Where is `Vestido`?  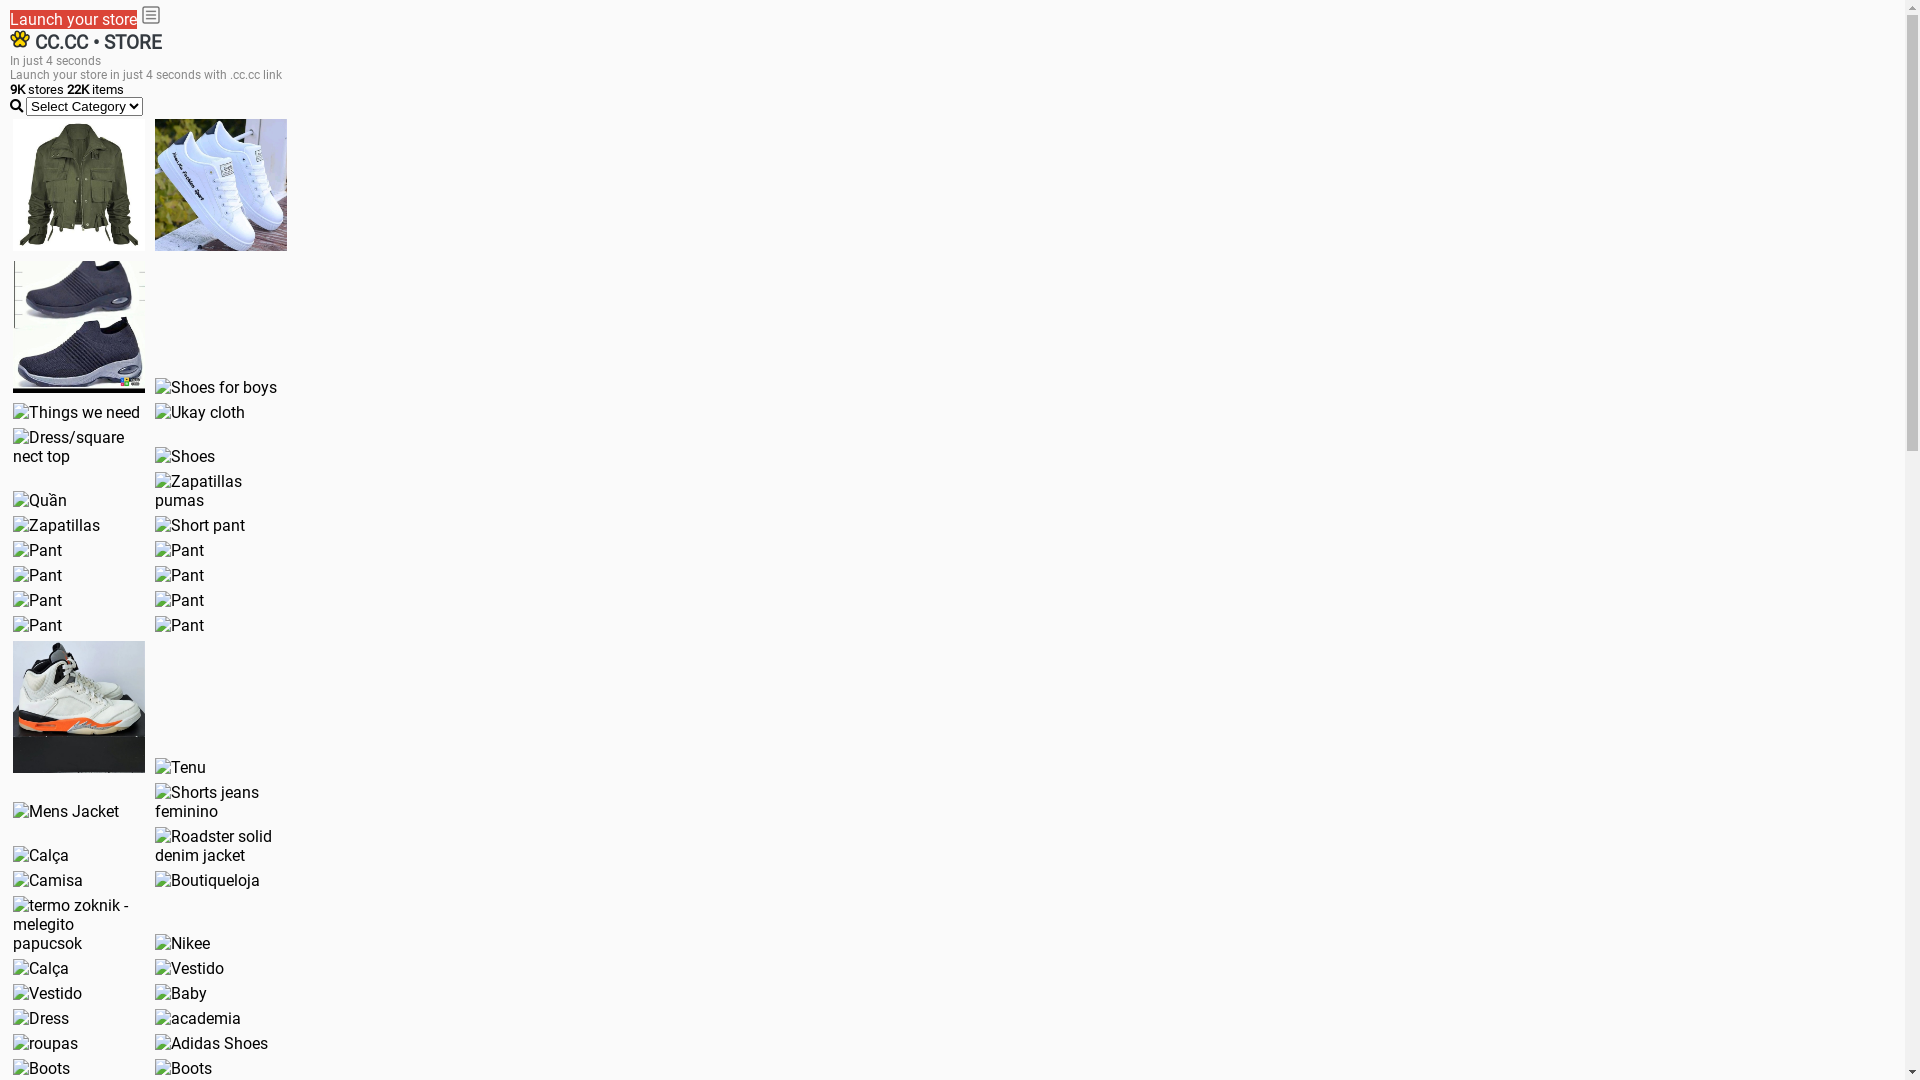
Vestido is located at coordinates (48, 994).